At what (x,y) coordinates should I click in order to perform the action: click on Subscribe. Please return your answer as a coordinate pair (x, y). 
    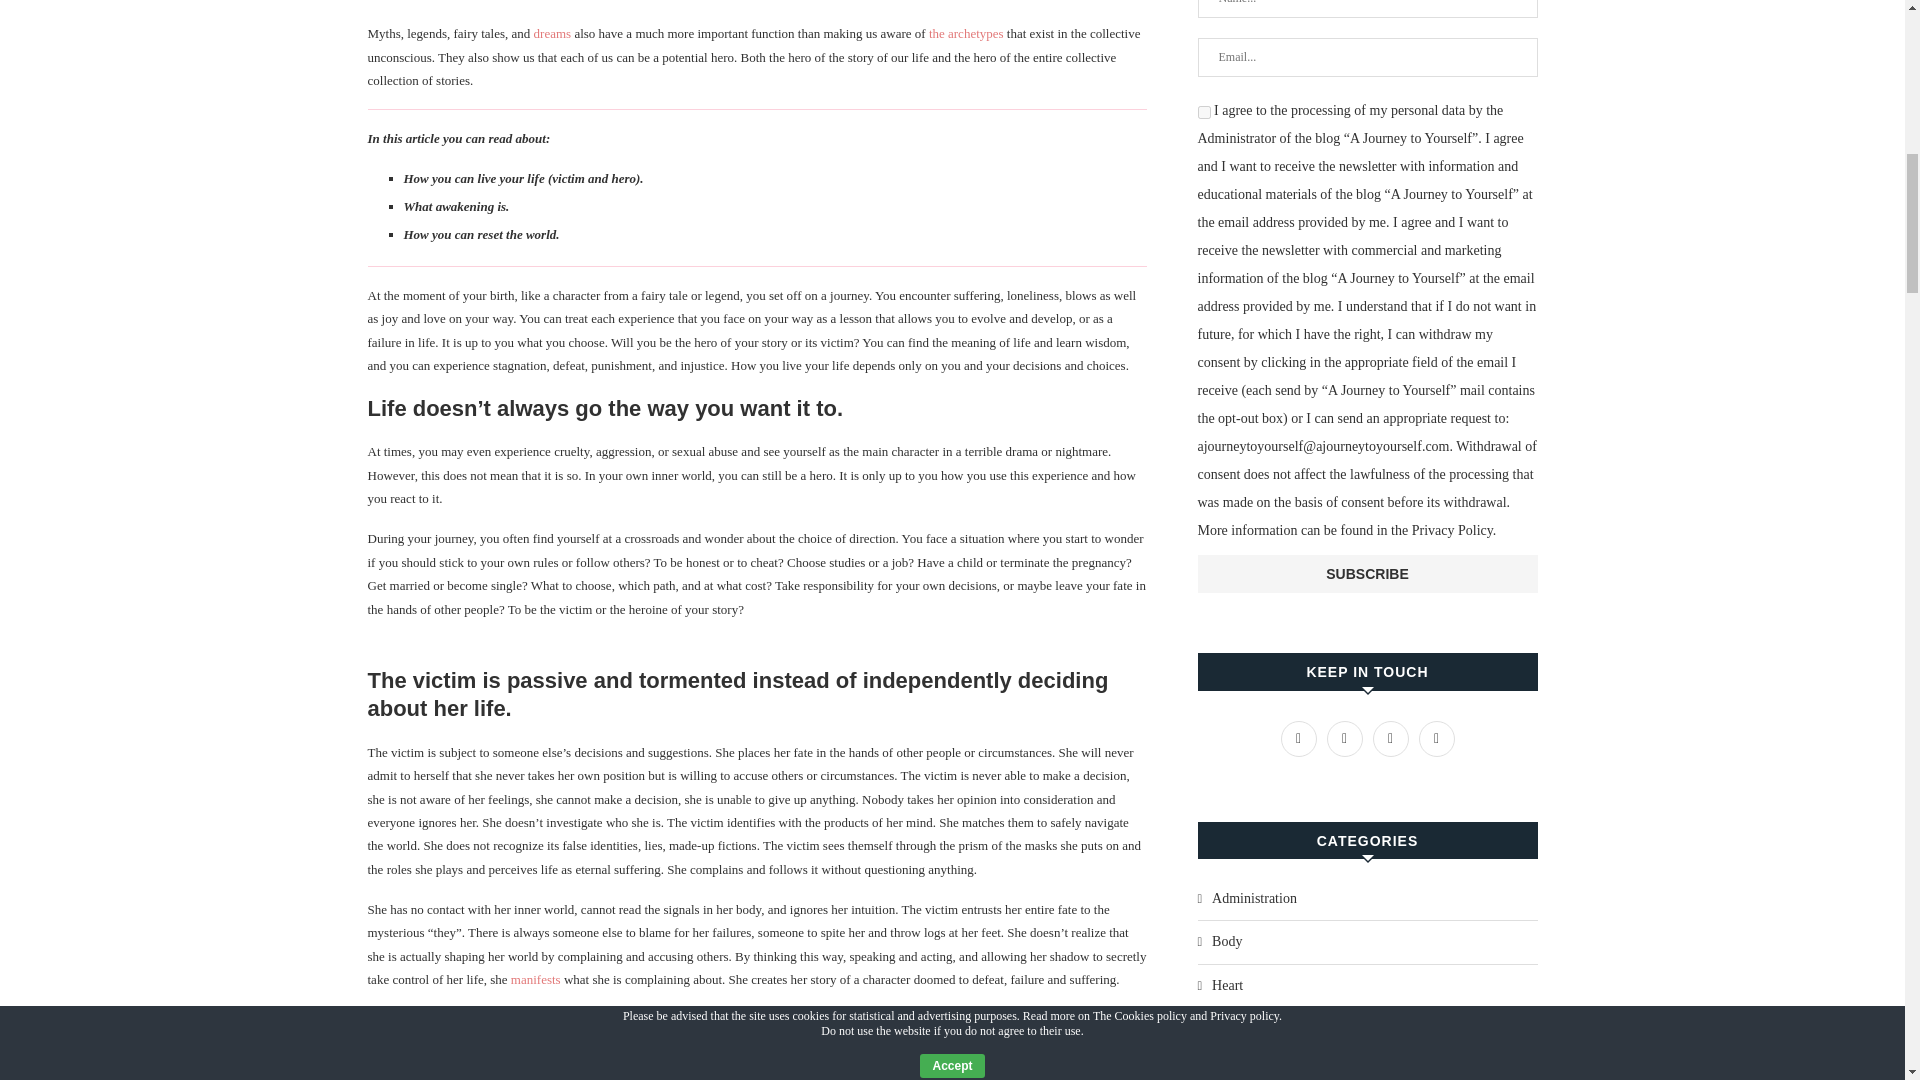
    Looking at the image, I should click on (1368, 574).